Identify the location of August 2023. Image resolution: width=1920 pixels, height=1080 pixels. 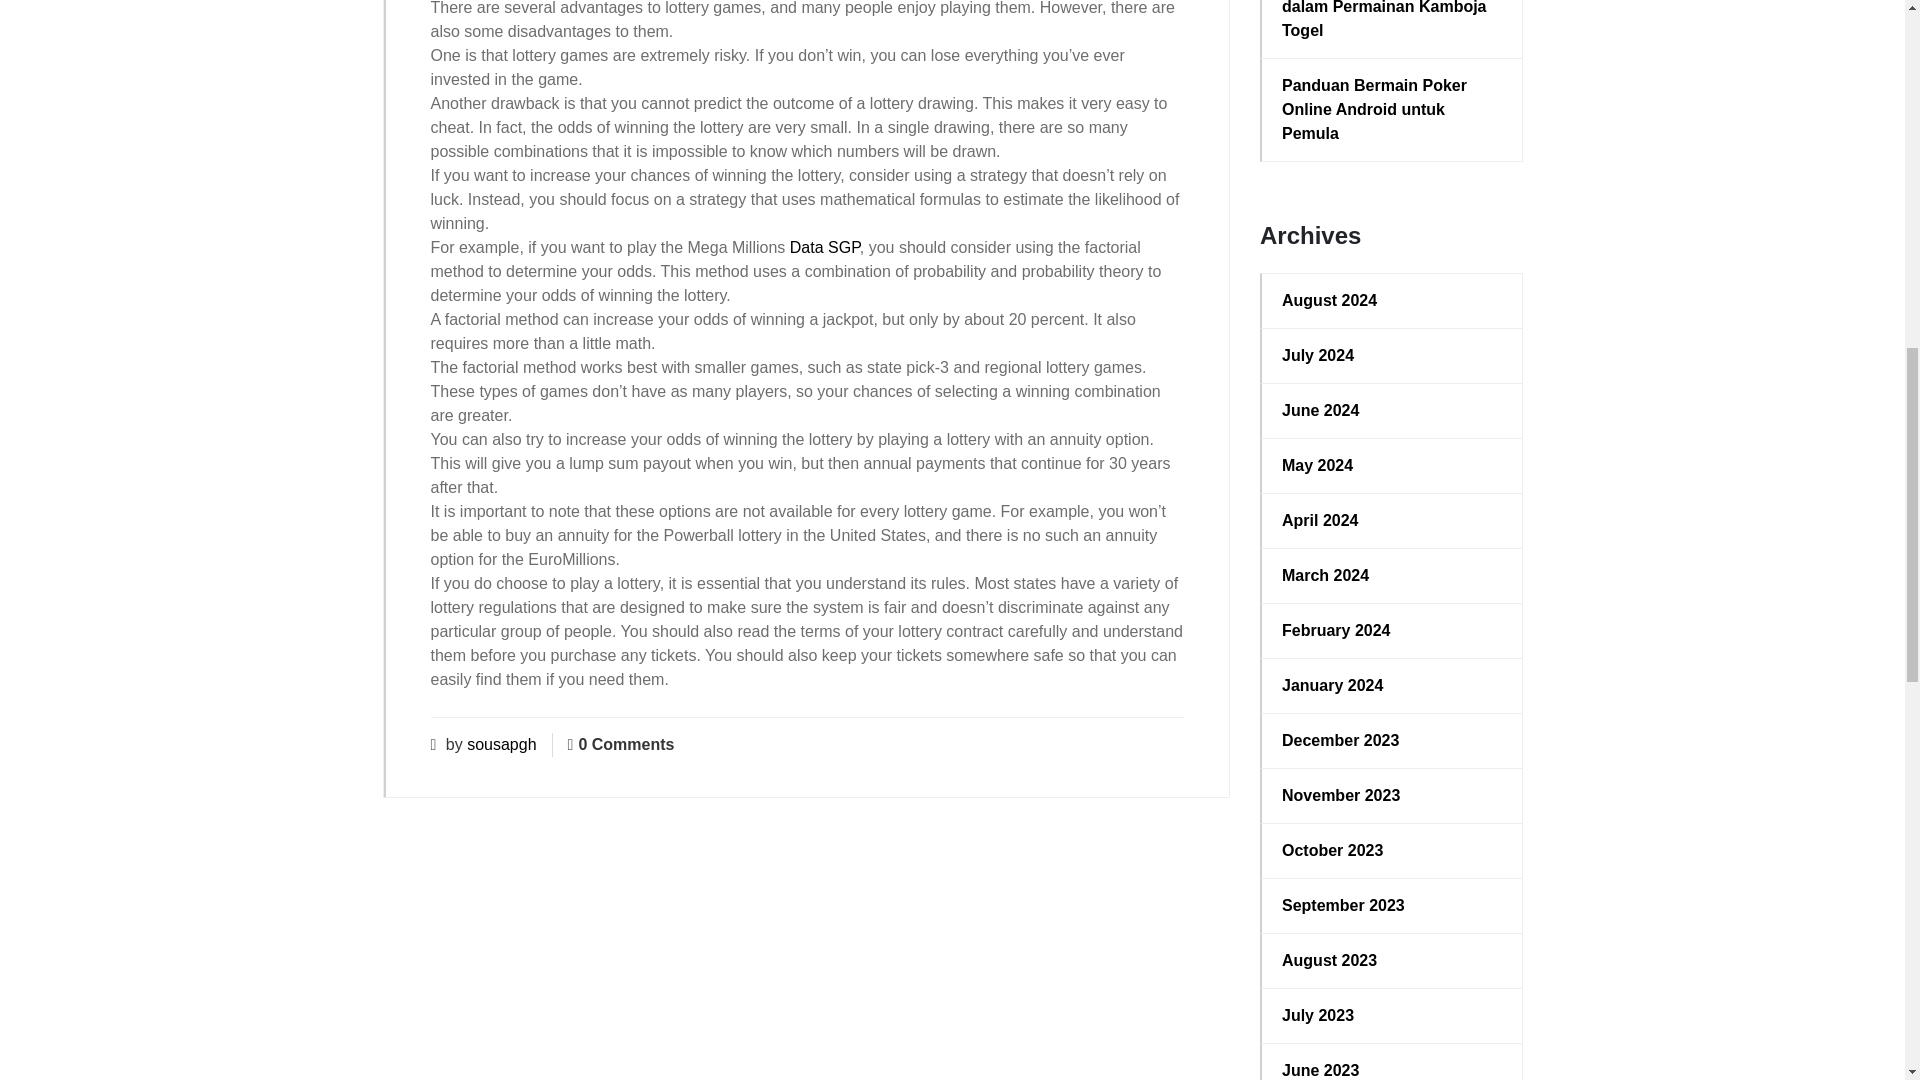
(1392, 961).